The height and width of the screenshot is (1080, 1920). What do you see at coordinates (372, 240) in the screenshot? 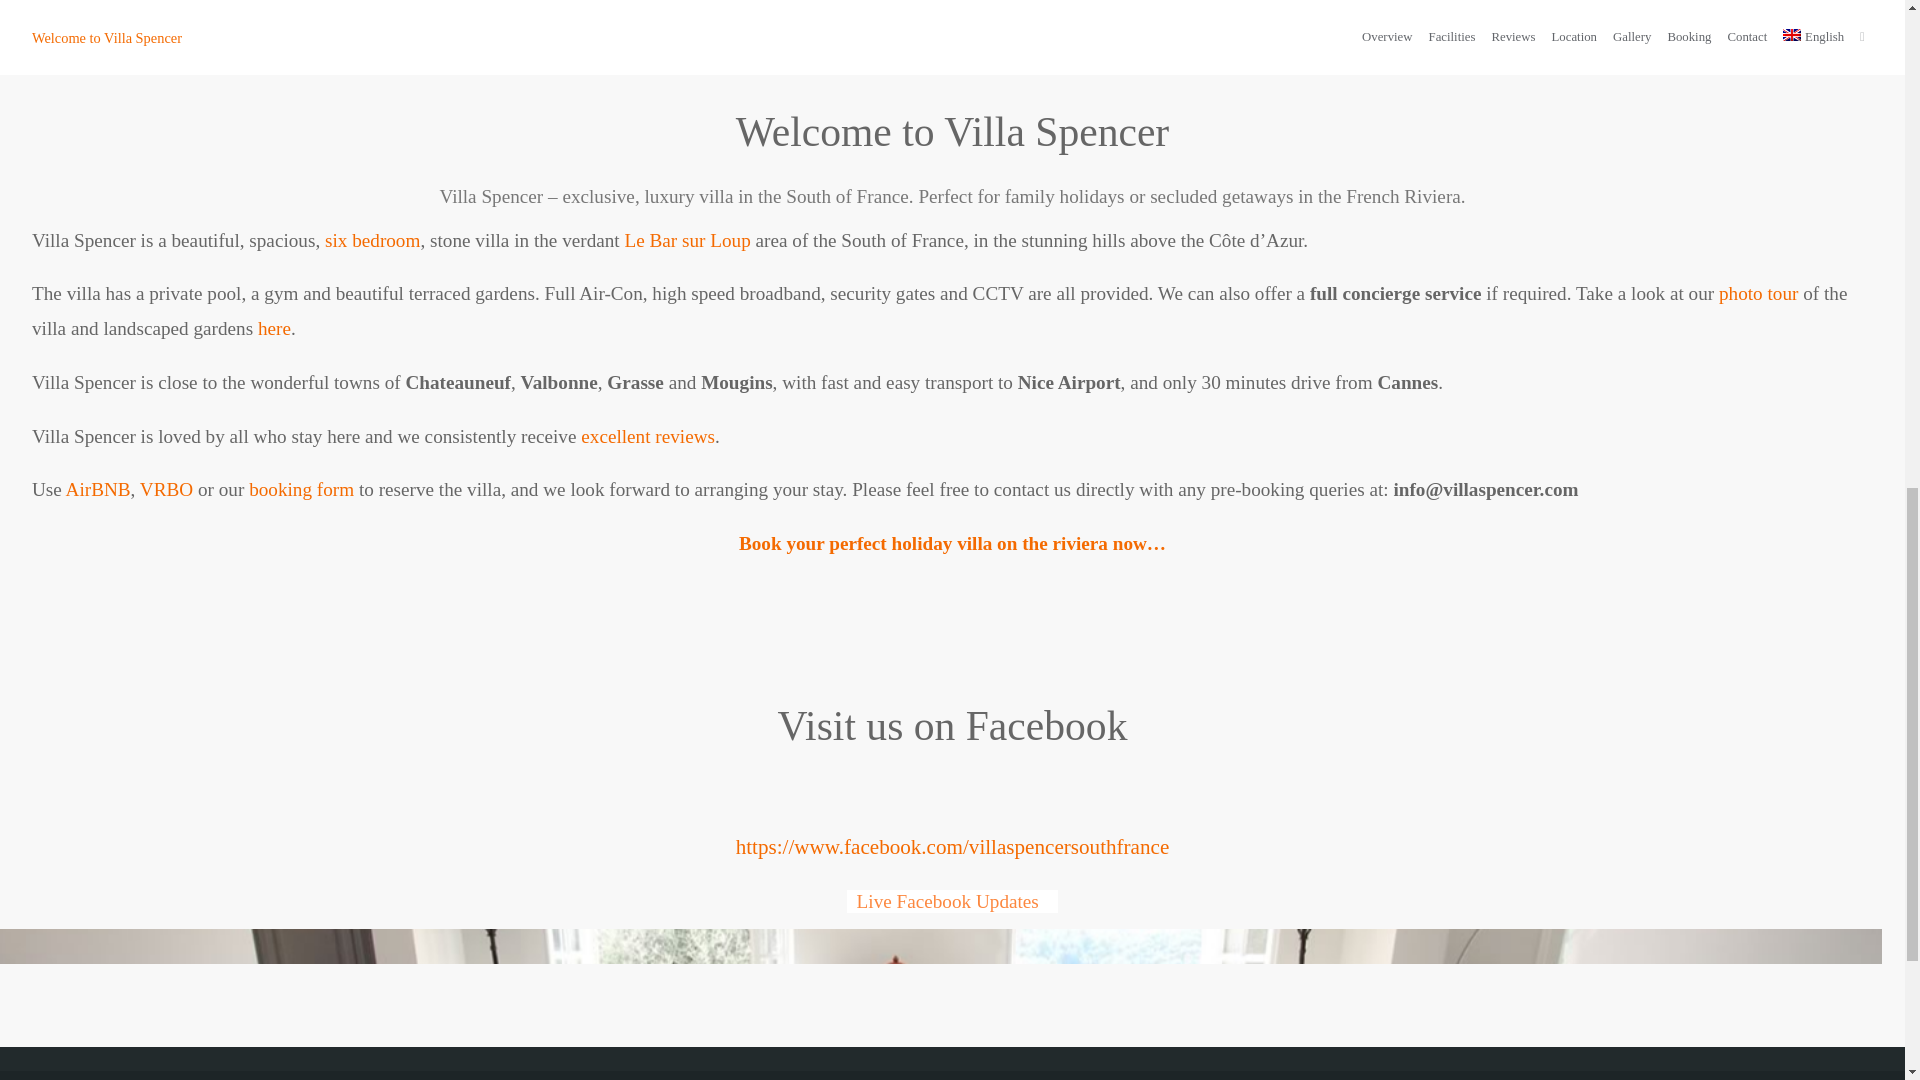
I see `six bedroom` at bounding box center [372, 240].